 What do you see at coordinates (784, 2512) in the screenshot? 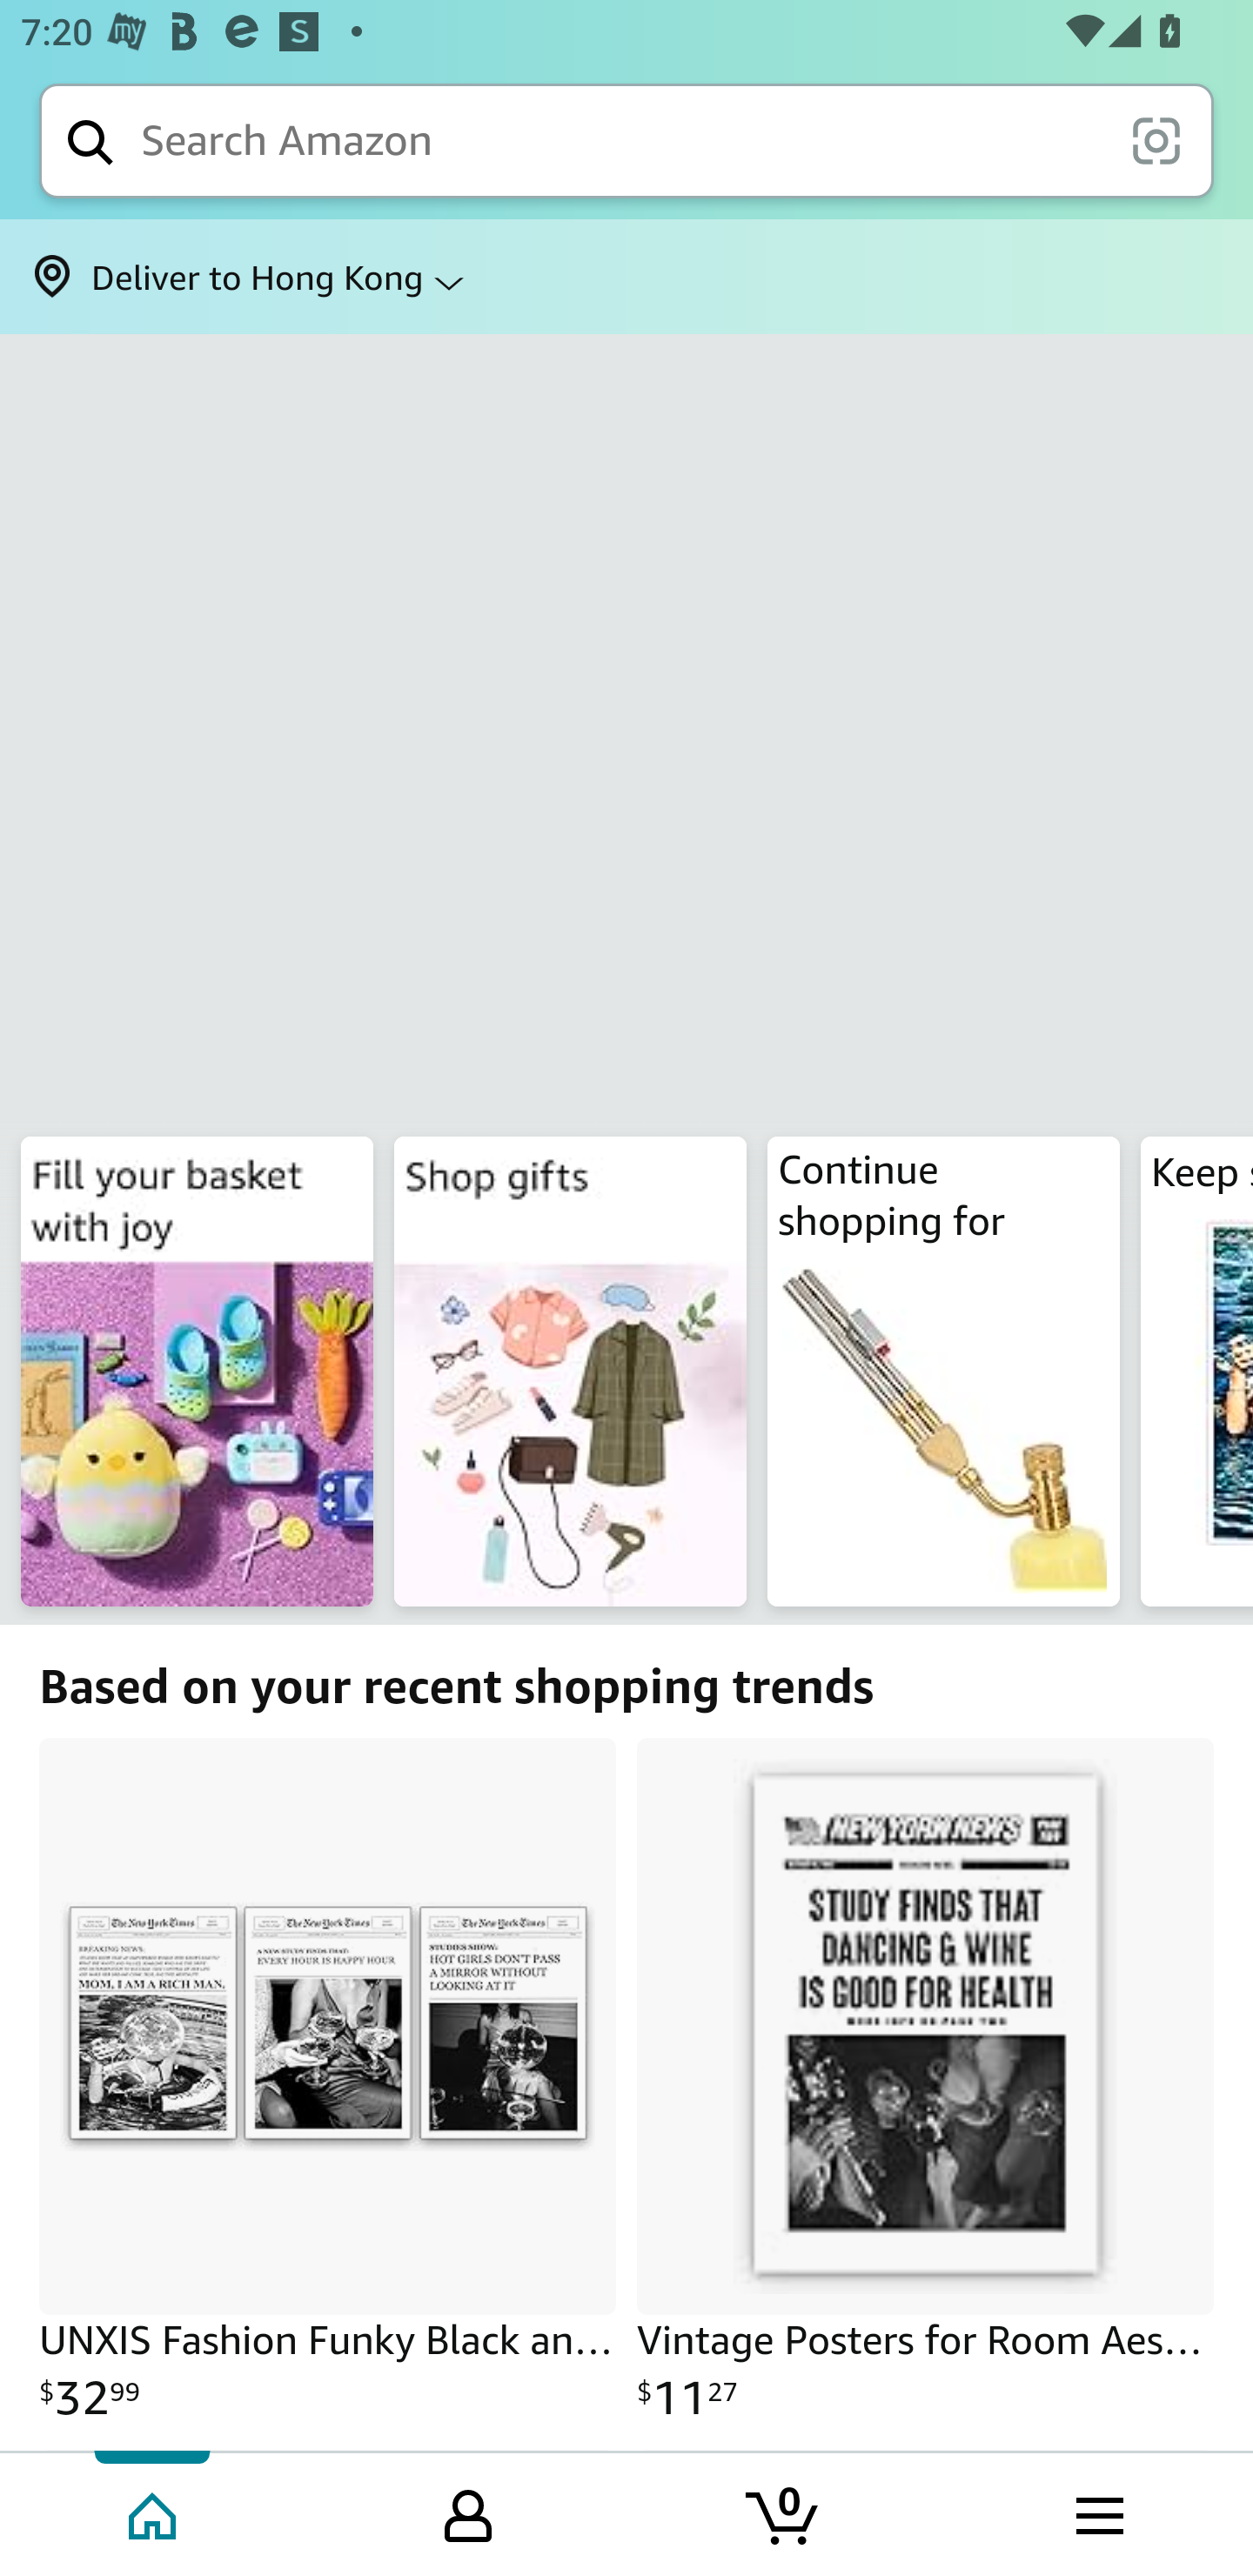
I see `Cart 0 item Tab 3 of 4 0` at bounding box center [784, 2512].